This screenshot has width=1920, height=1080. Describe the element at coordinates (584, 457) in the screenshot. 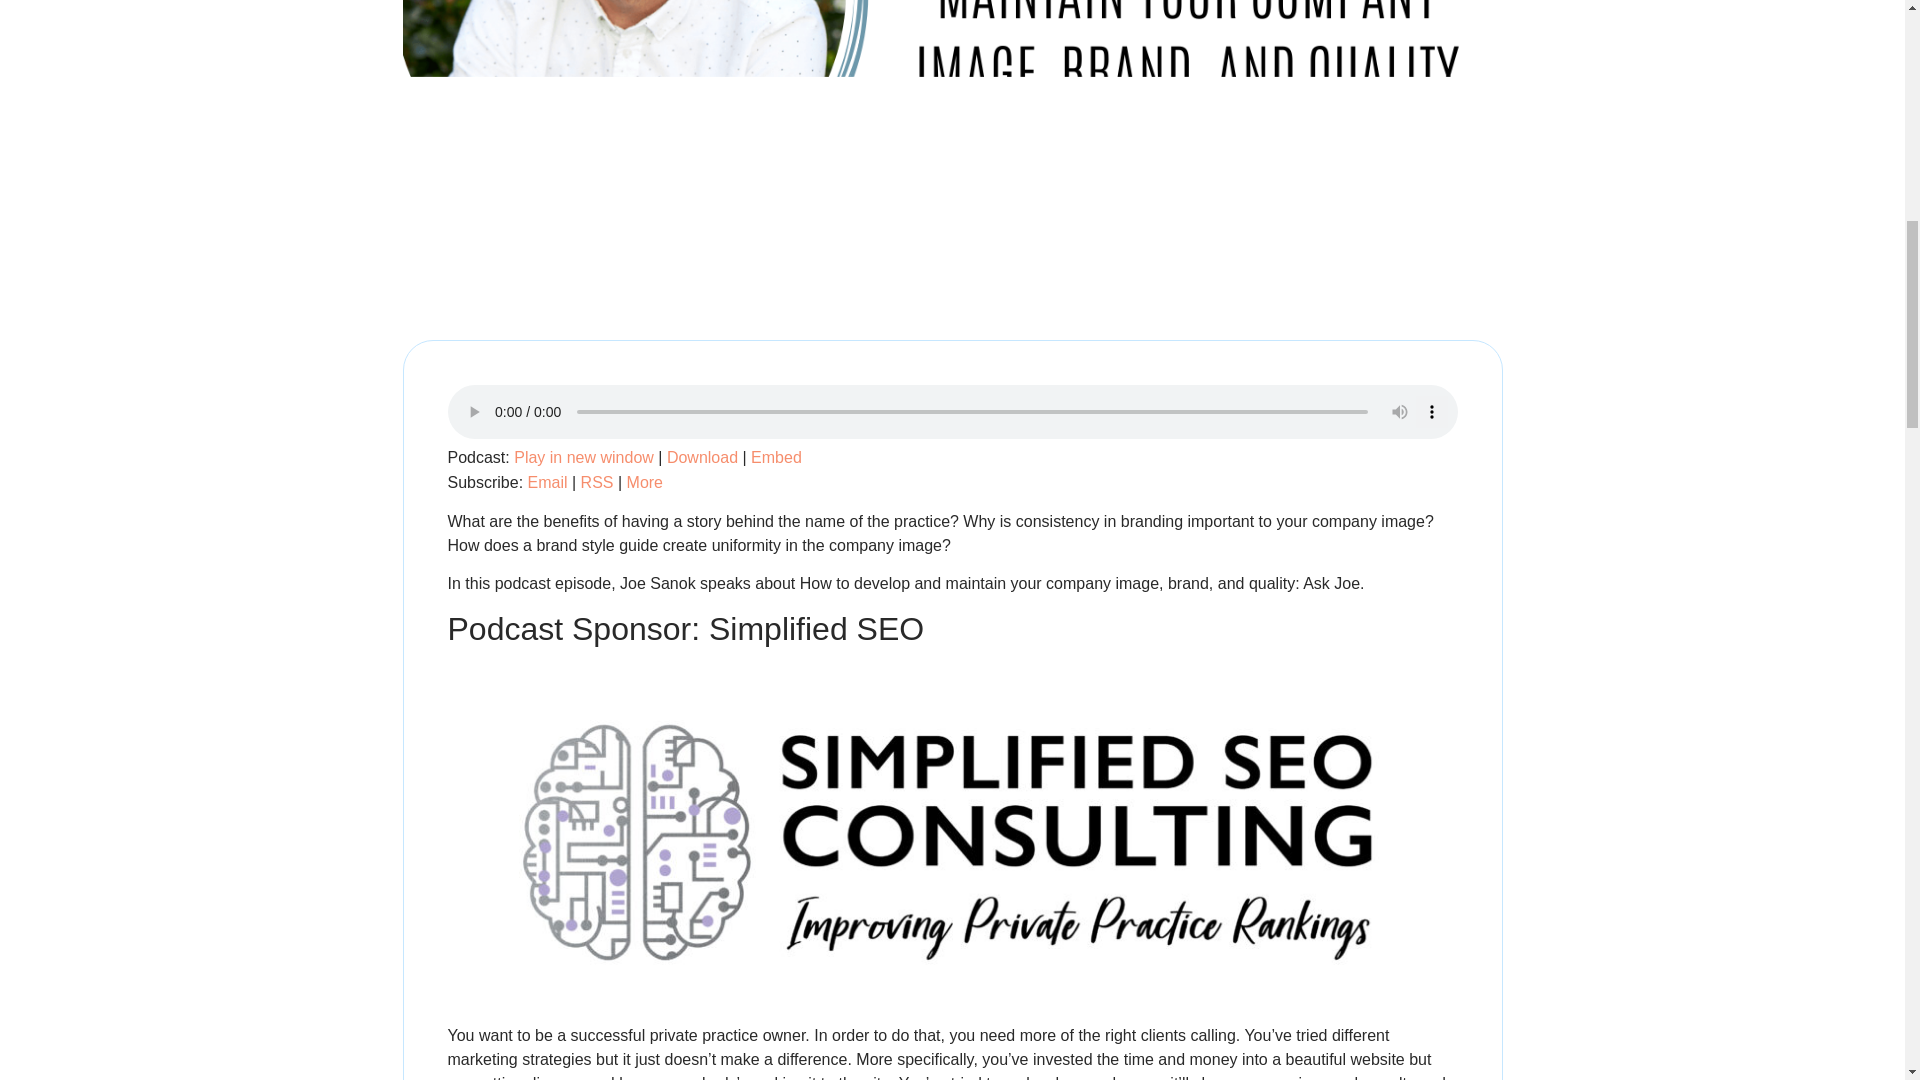

I see `Play in new window` at that location.